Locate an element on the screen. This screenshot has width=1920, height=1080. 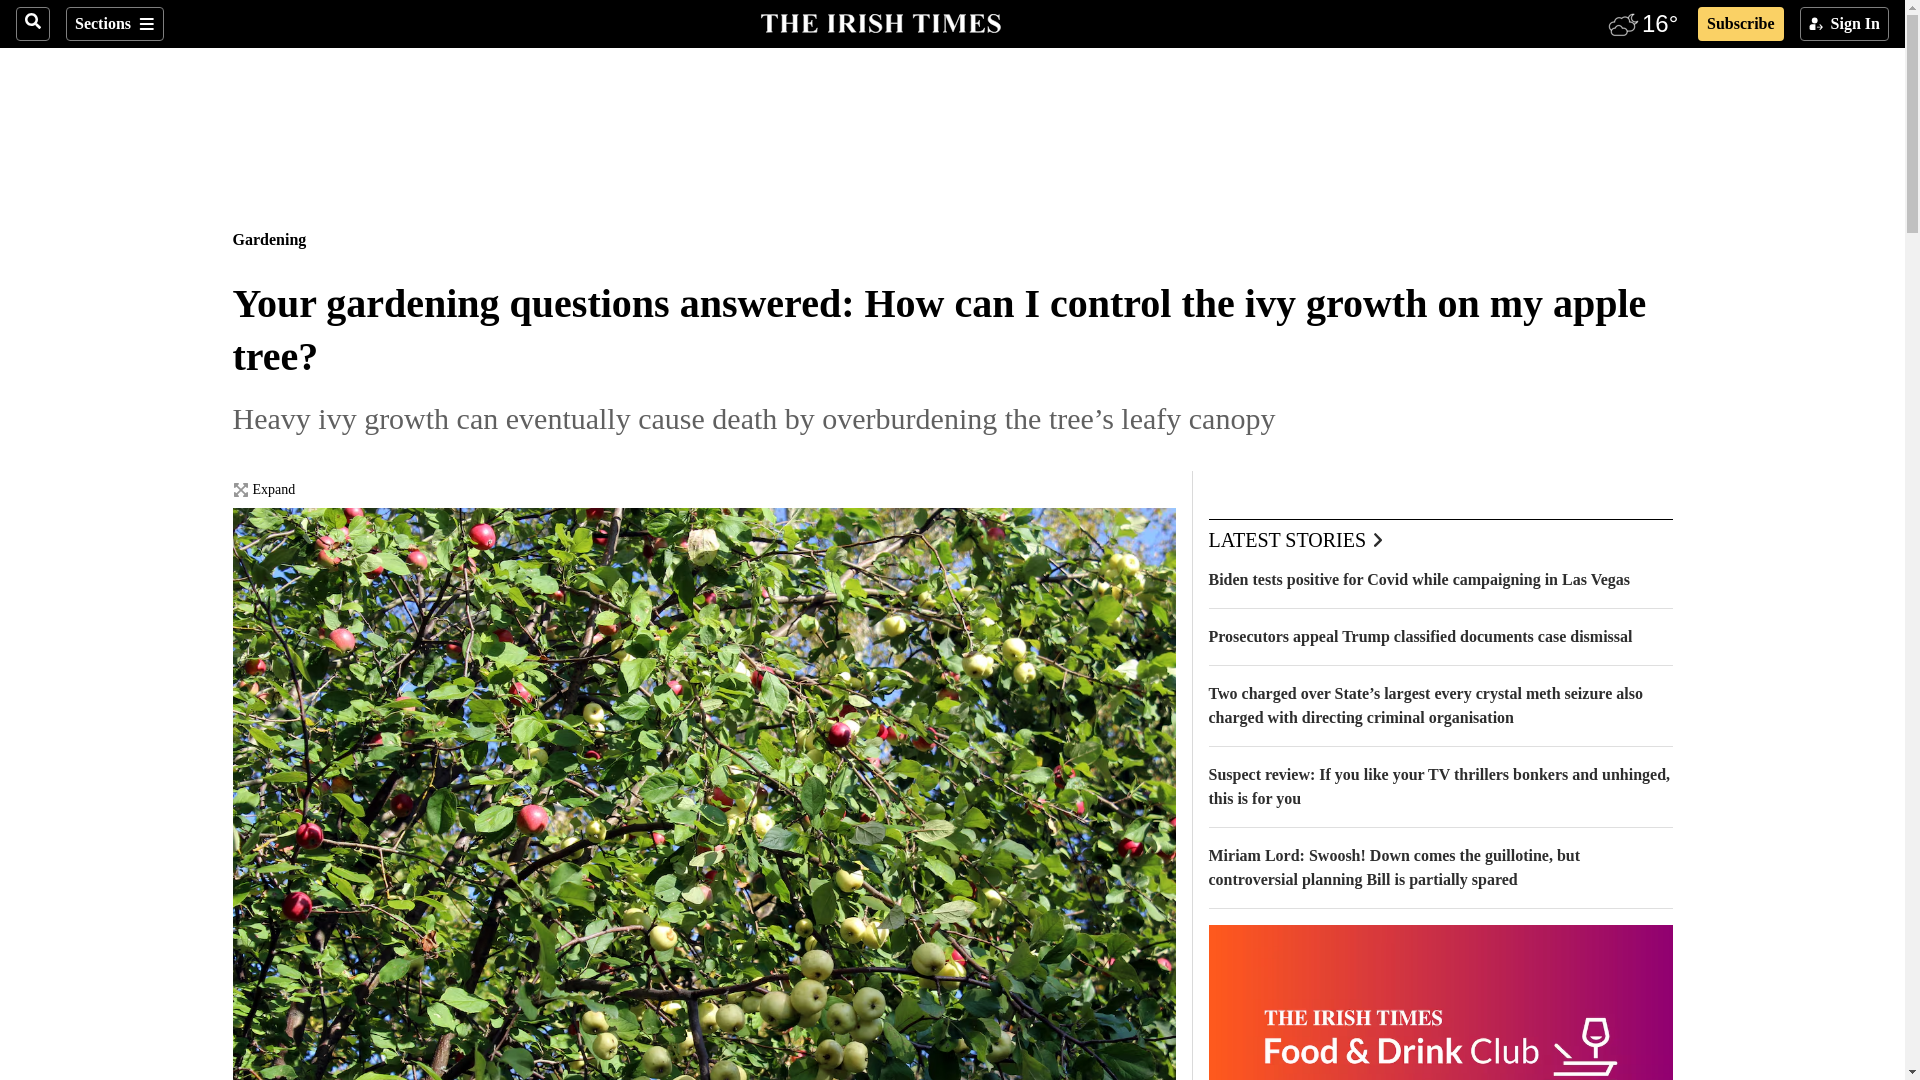
Subscribe is located at coordinates (1740, 24).